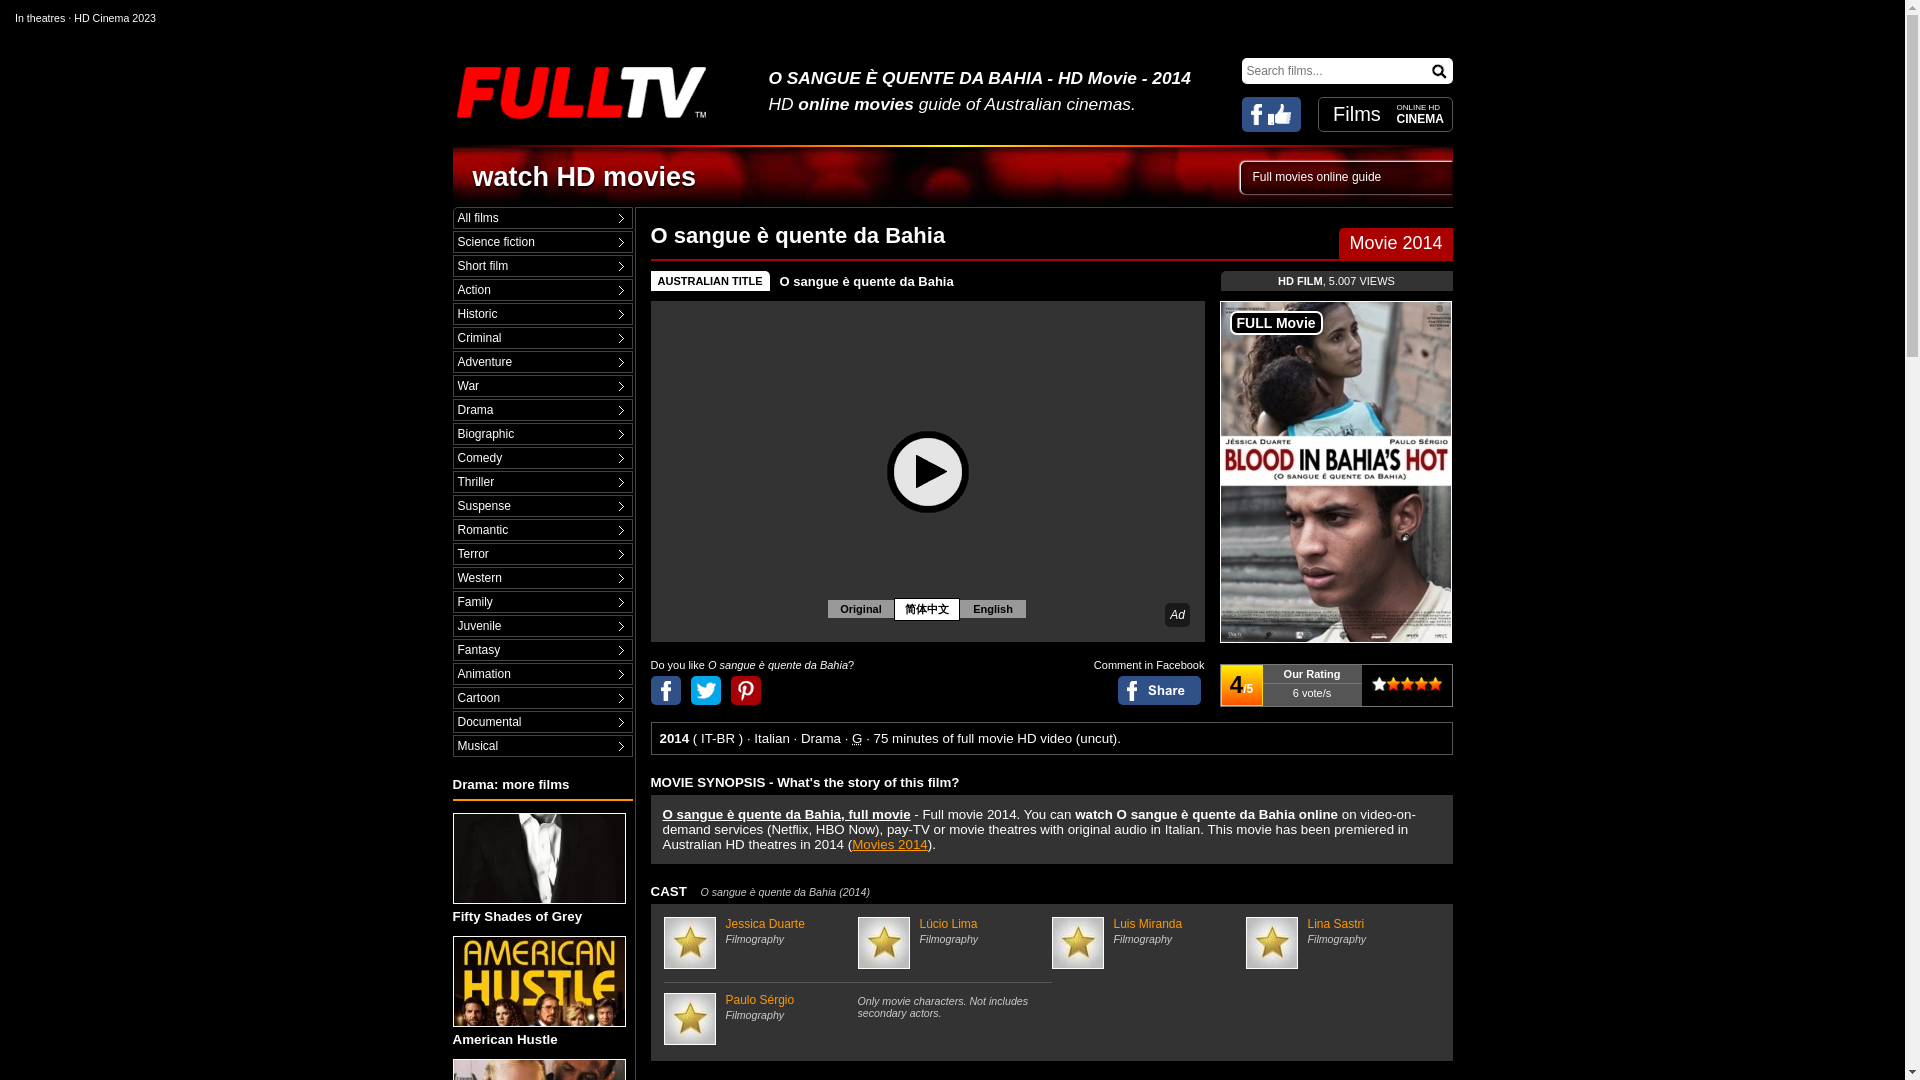 This screenshot has width=1920, height=1080. Describe the element at coordinates (542, 650) in the screenshot. I see `Fantasy` at that location.